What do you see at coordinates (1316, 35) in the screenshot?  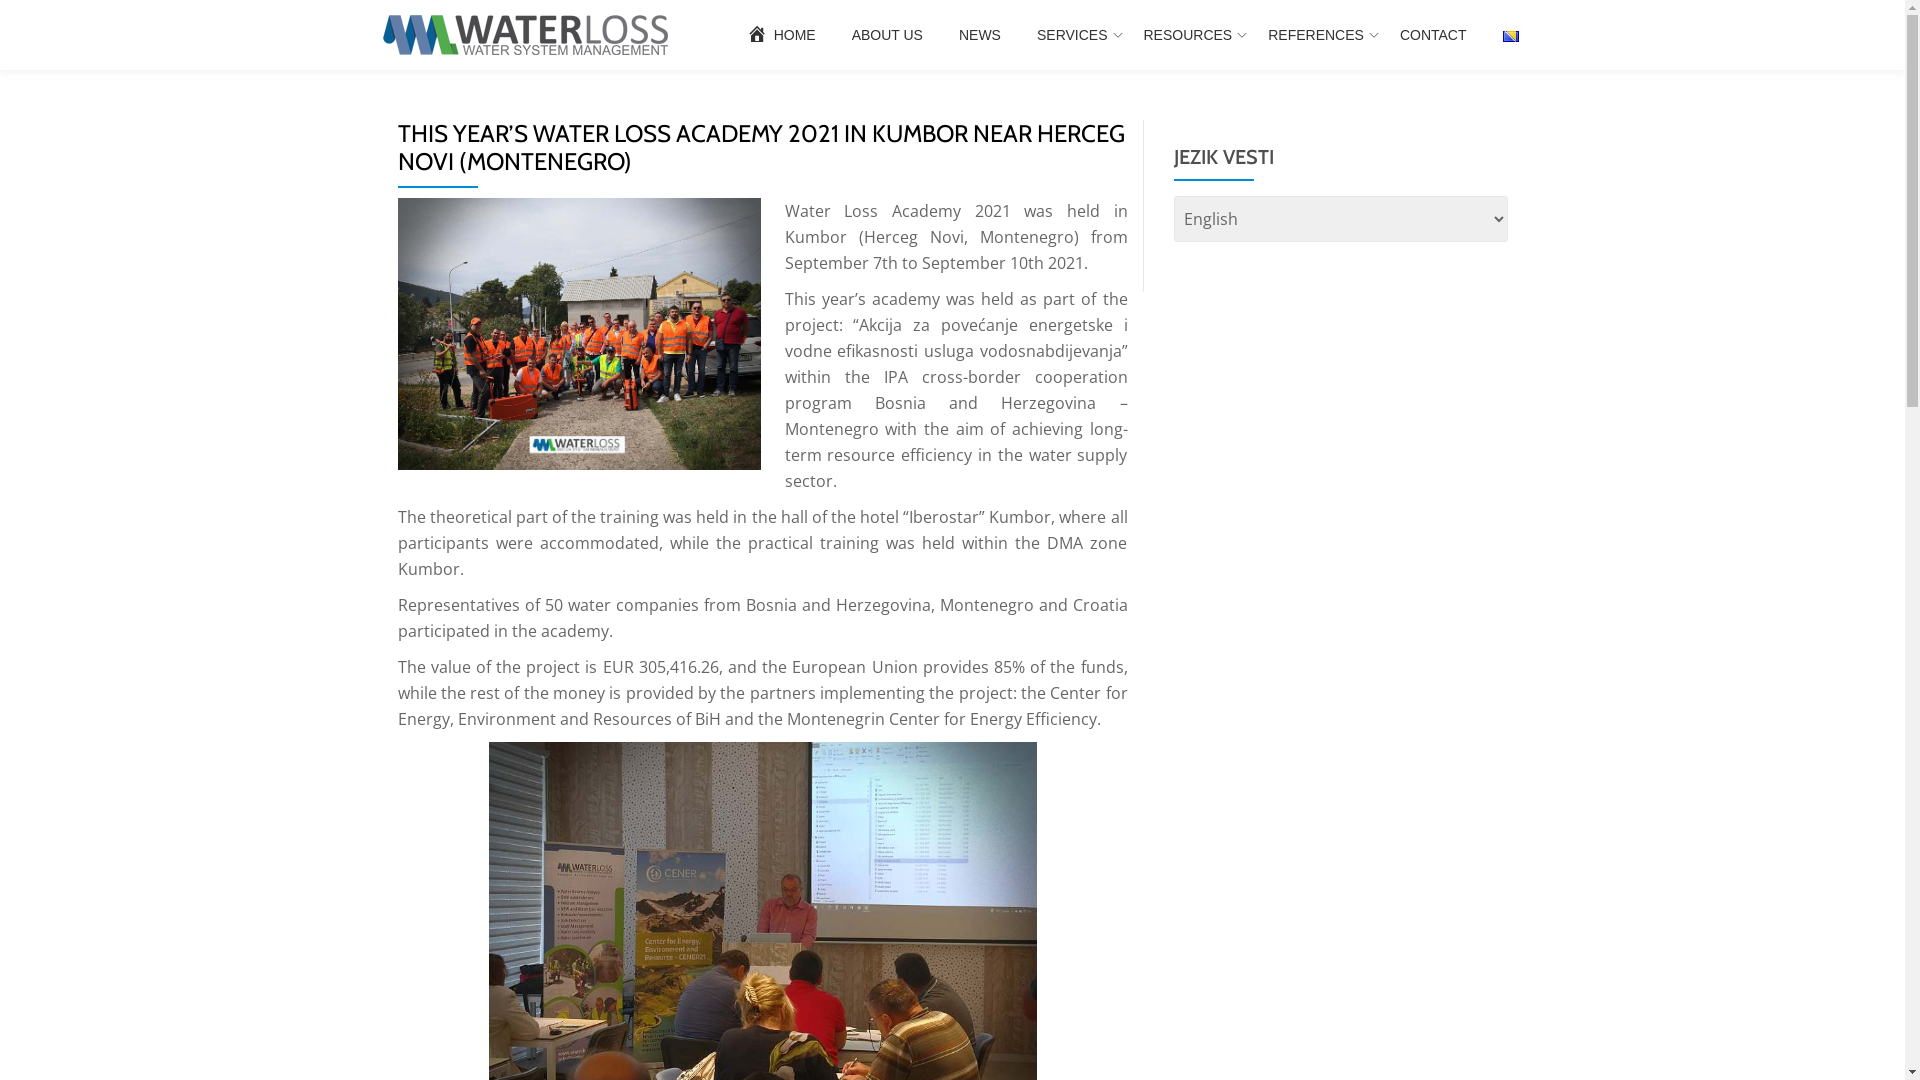 I see `REFERENCES` at bounding box center [1316, 35].